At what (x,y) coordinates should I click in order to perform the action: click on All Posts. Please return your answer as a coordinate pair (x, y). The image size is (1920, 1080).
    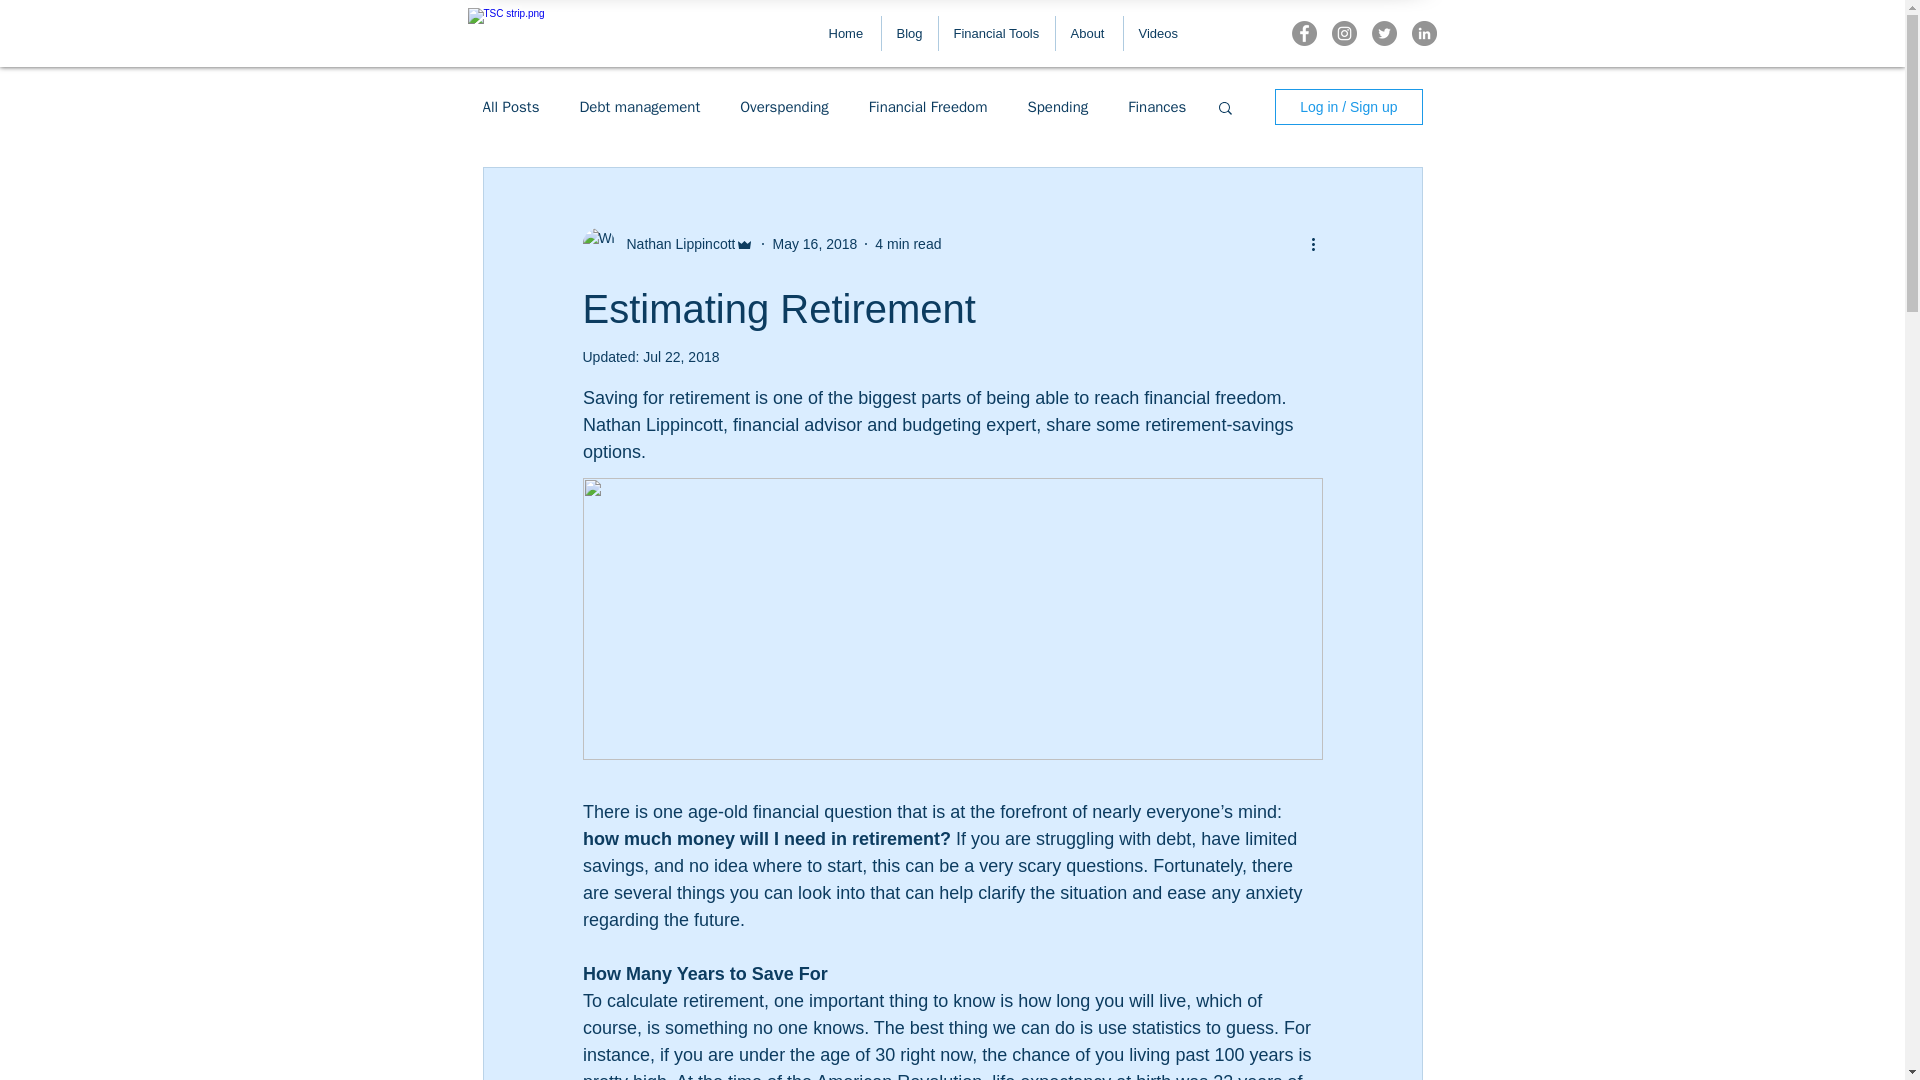
    Looking at the image, I should click on (510, 107).